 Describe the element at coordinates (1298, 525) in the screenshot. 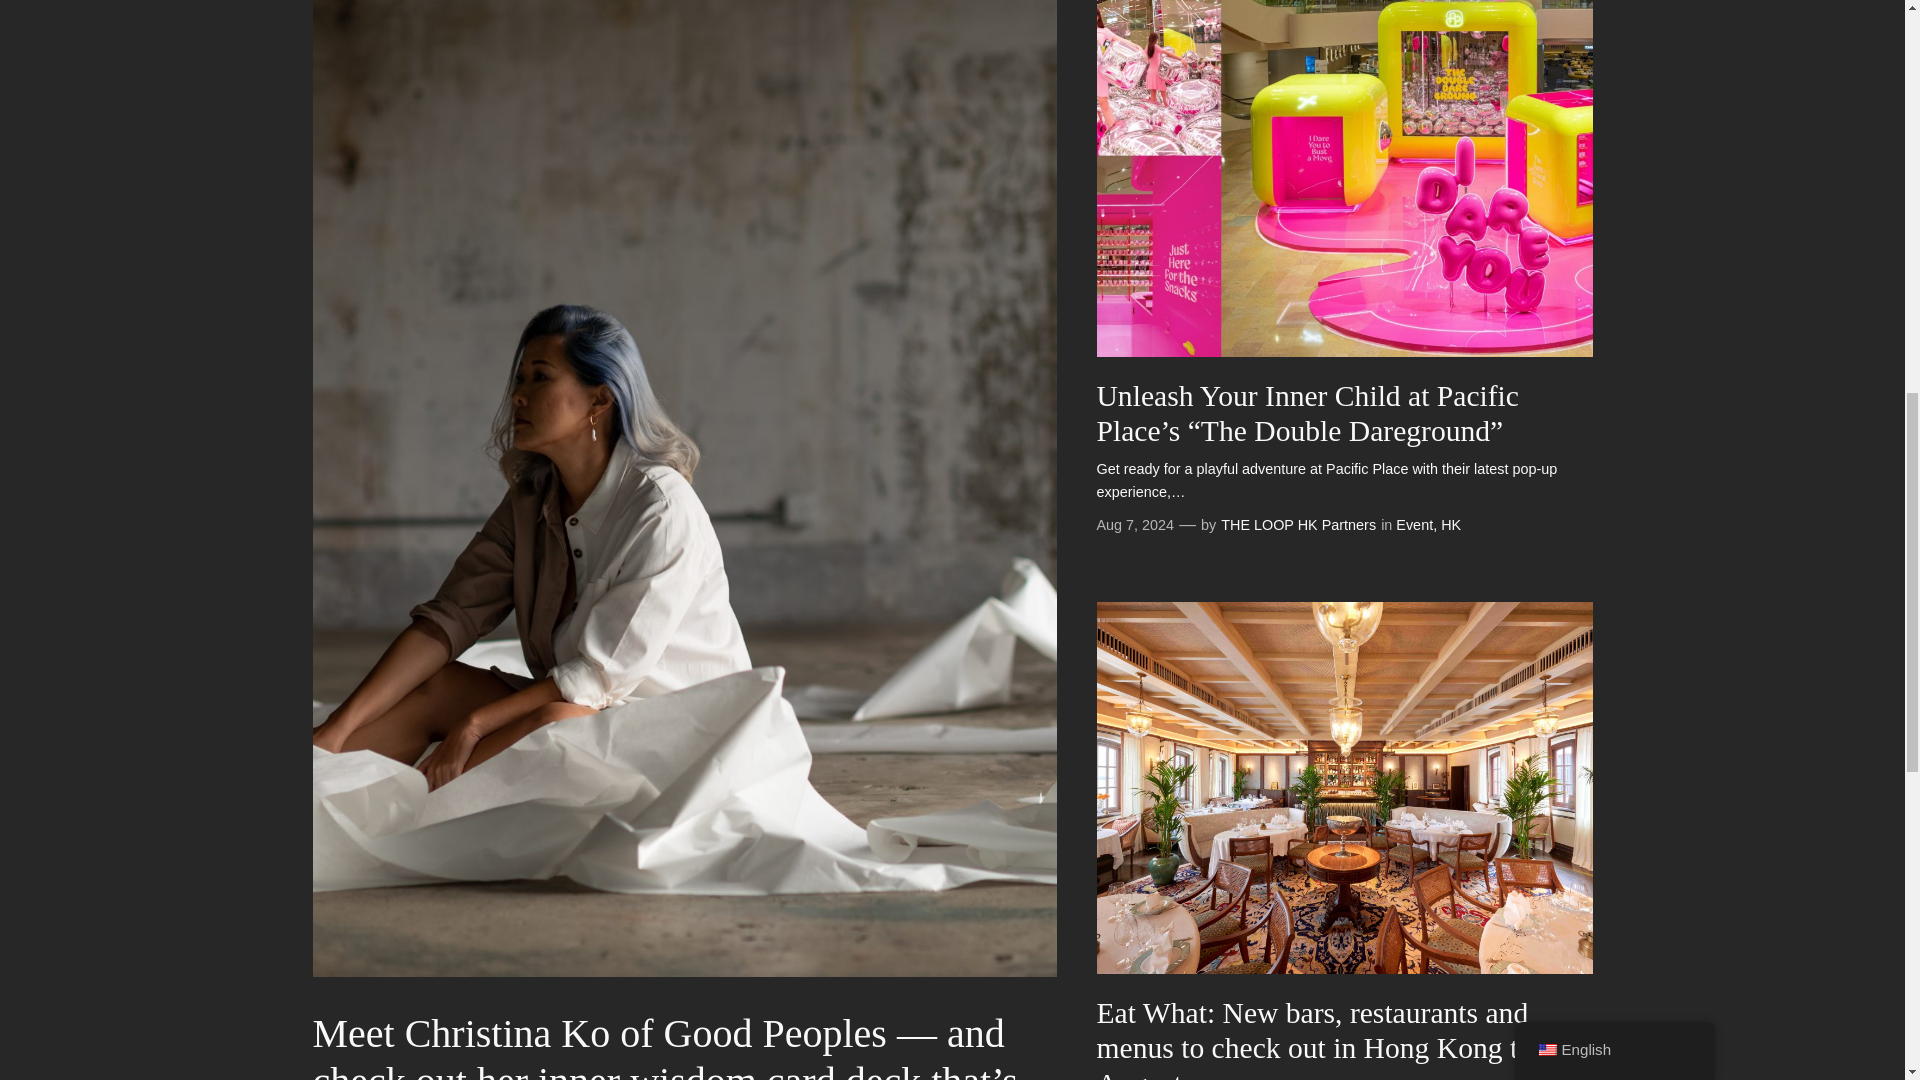

I see `THE LOOP HK Partners` at that location.